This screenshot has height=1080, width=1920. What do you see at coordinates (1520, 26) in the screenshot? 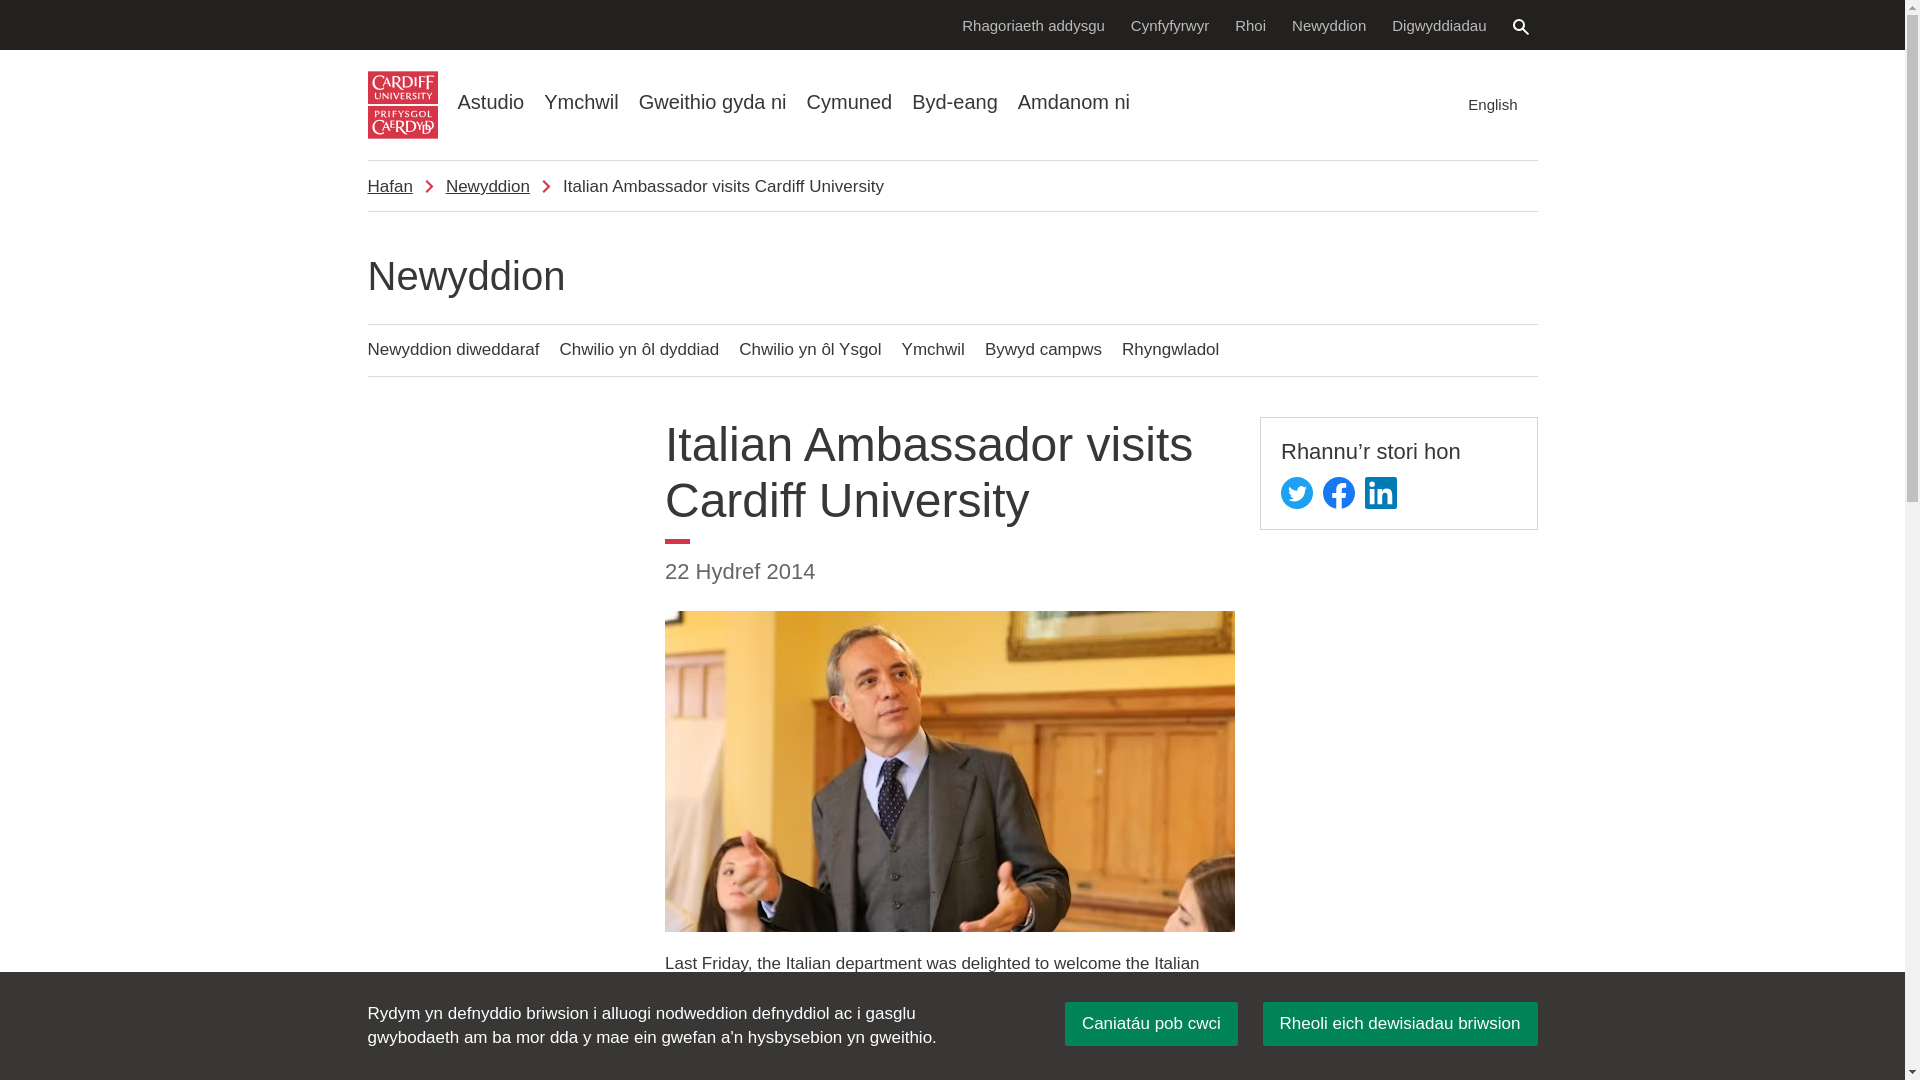
I see `Search` at bounding box center [1520, 26].